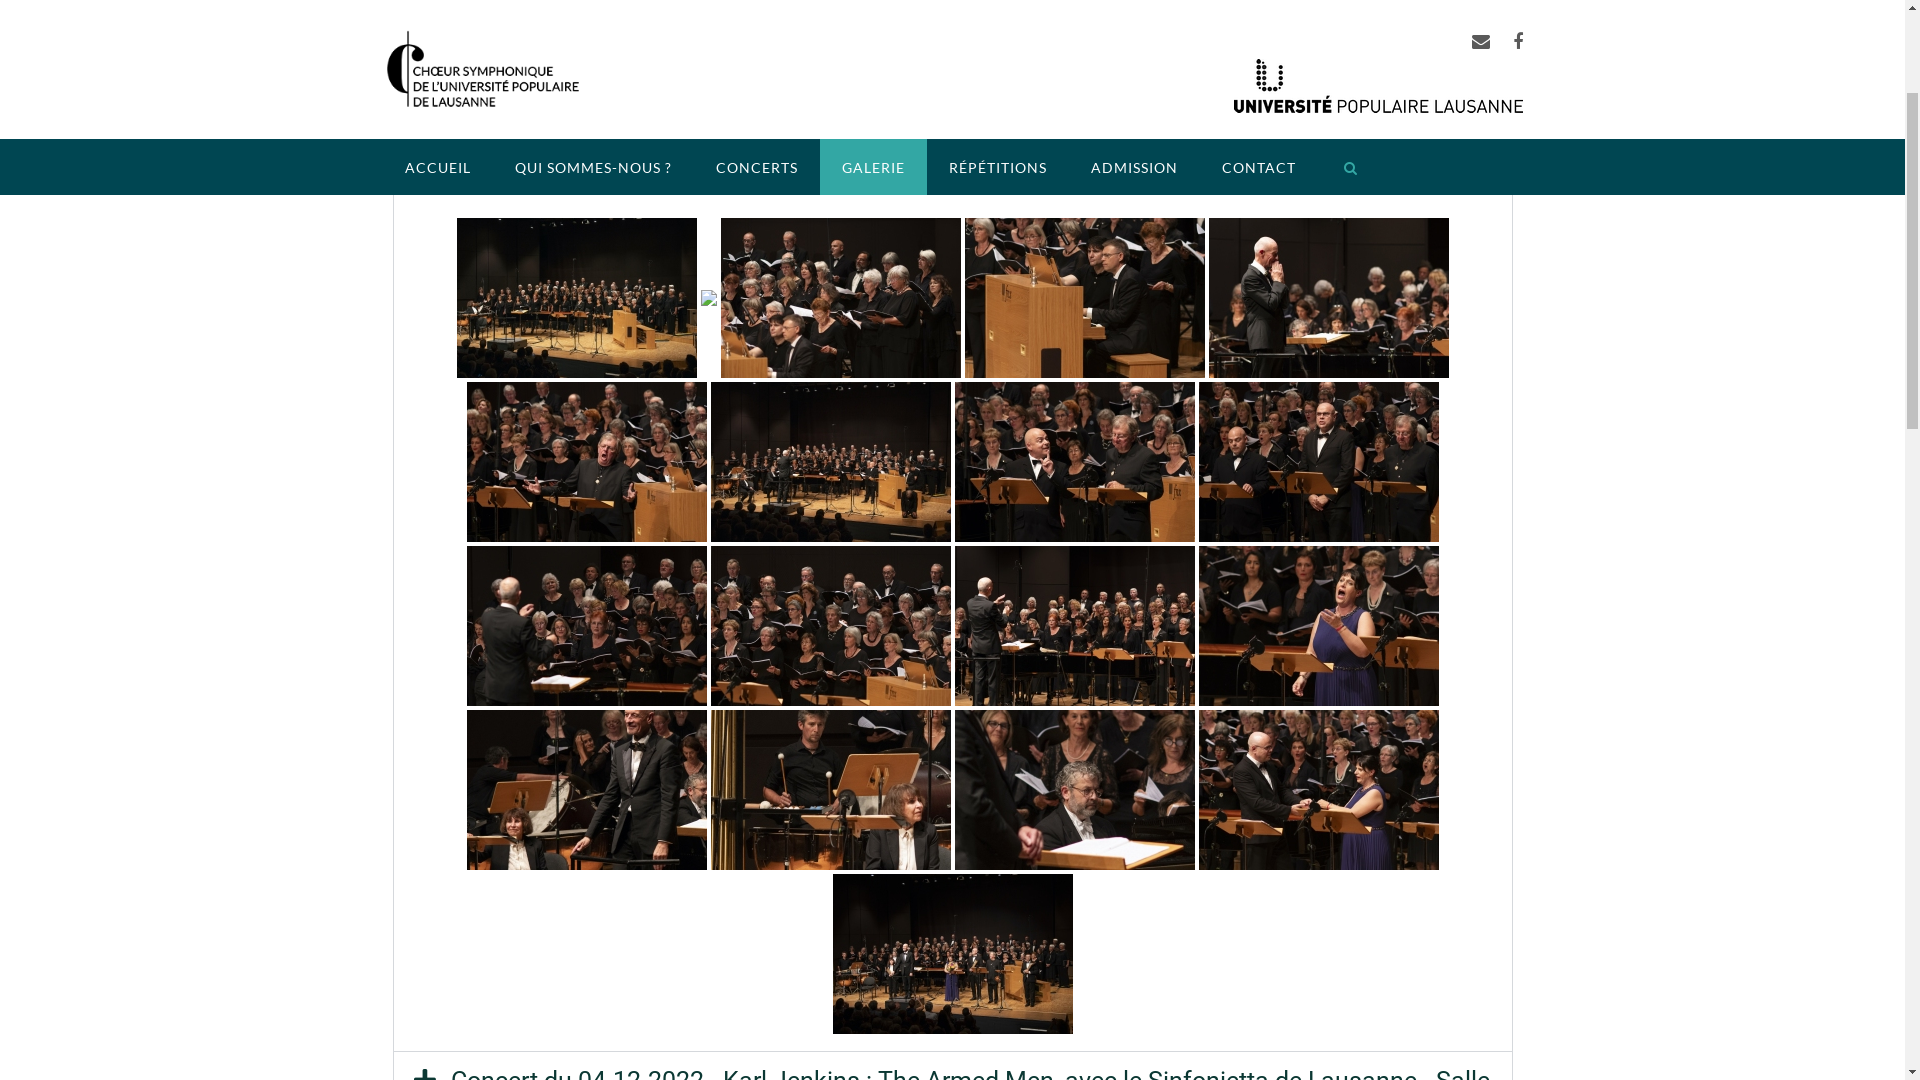 The width and height of the screenshot is (1920, 1080). I want to click on QUI SOMMES-NOUS ?, so click(592, 418).